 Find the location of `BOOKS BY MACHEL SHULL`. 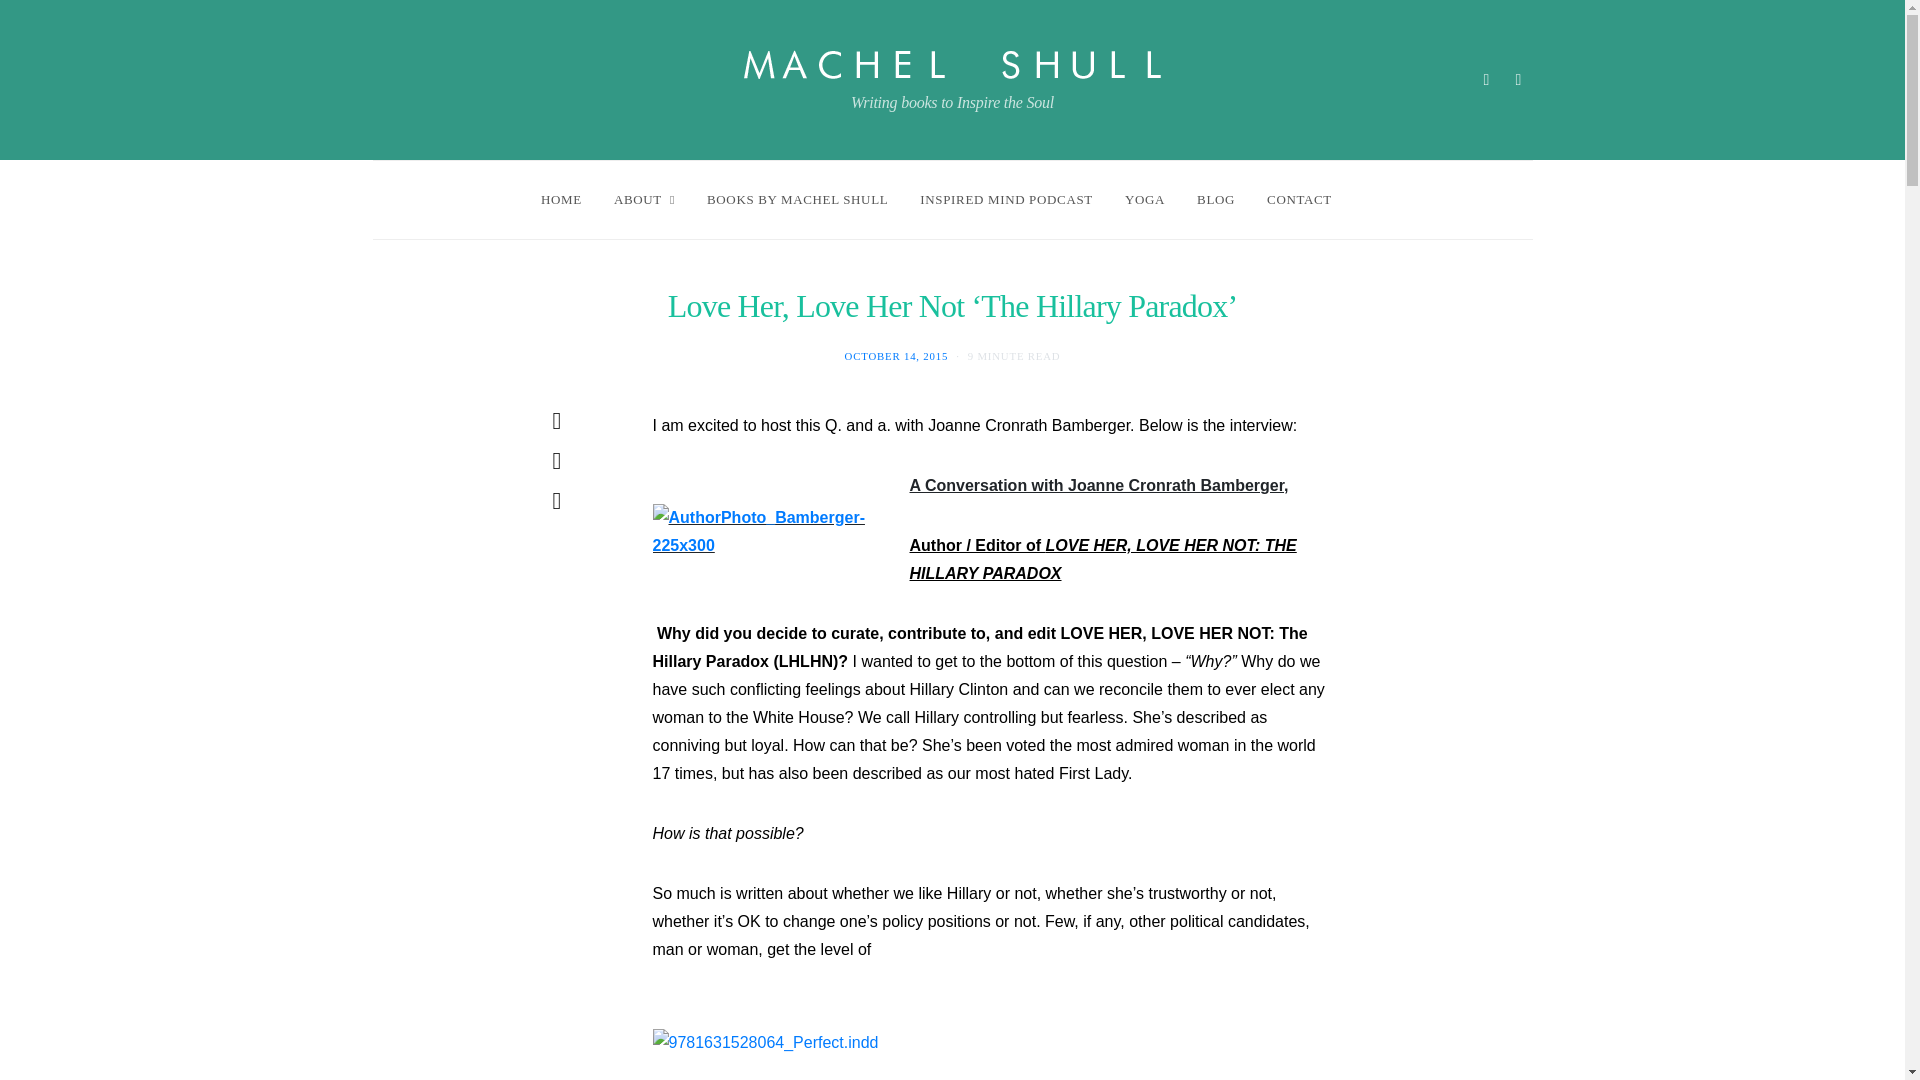

BOOKS BY MACHEL SHULL is located at coordinates (796, 199).